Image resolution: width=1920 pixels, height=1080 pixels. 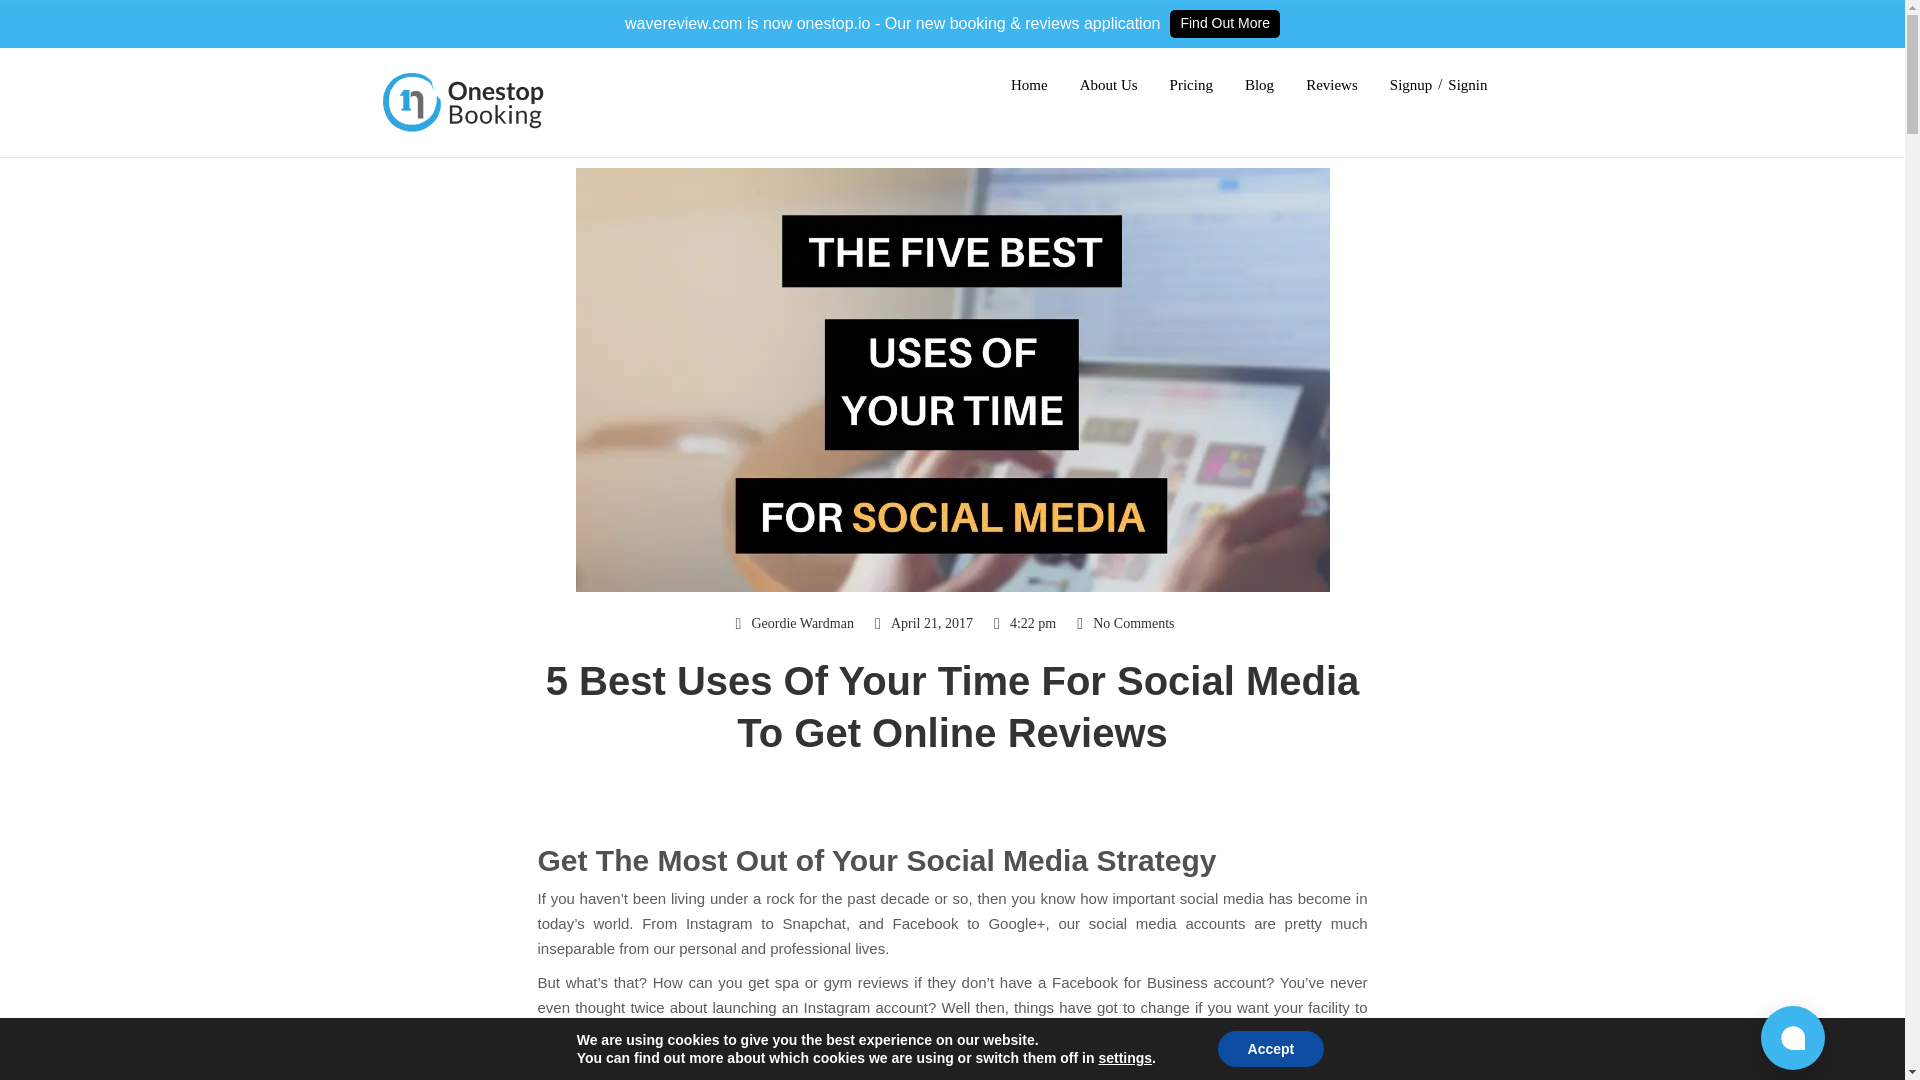 I want to click on About Us, so click(x=1108, y=85).